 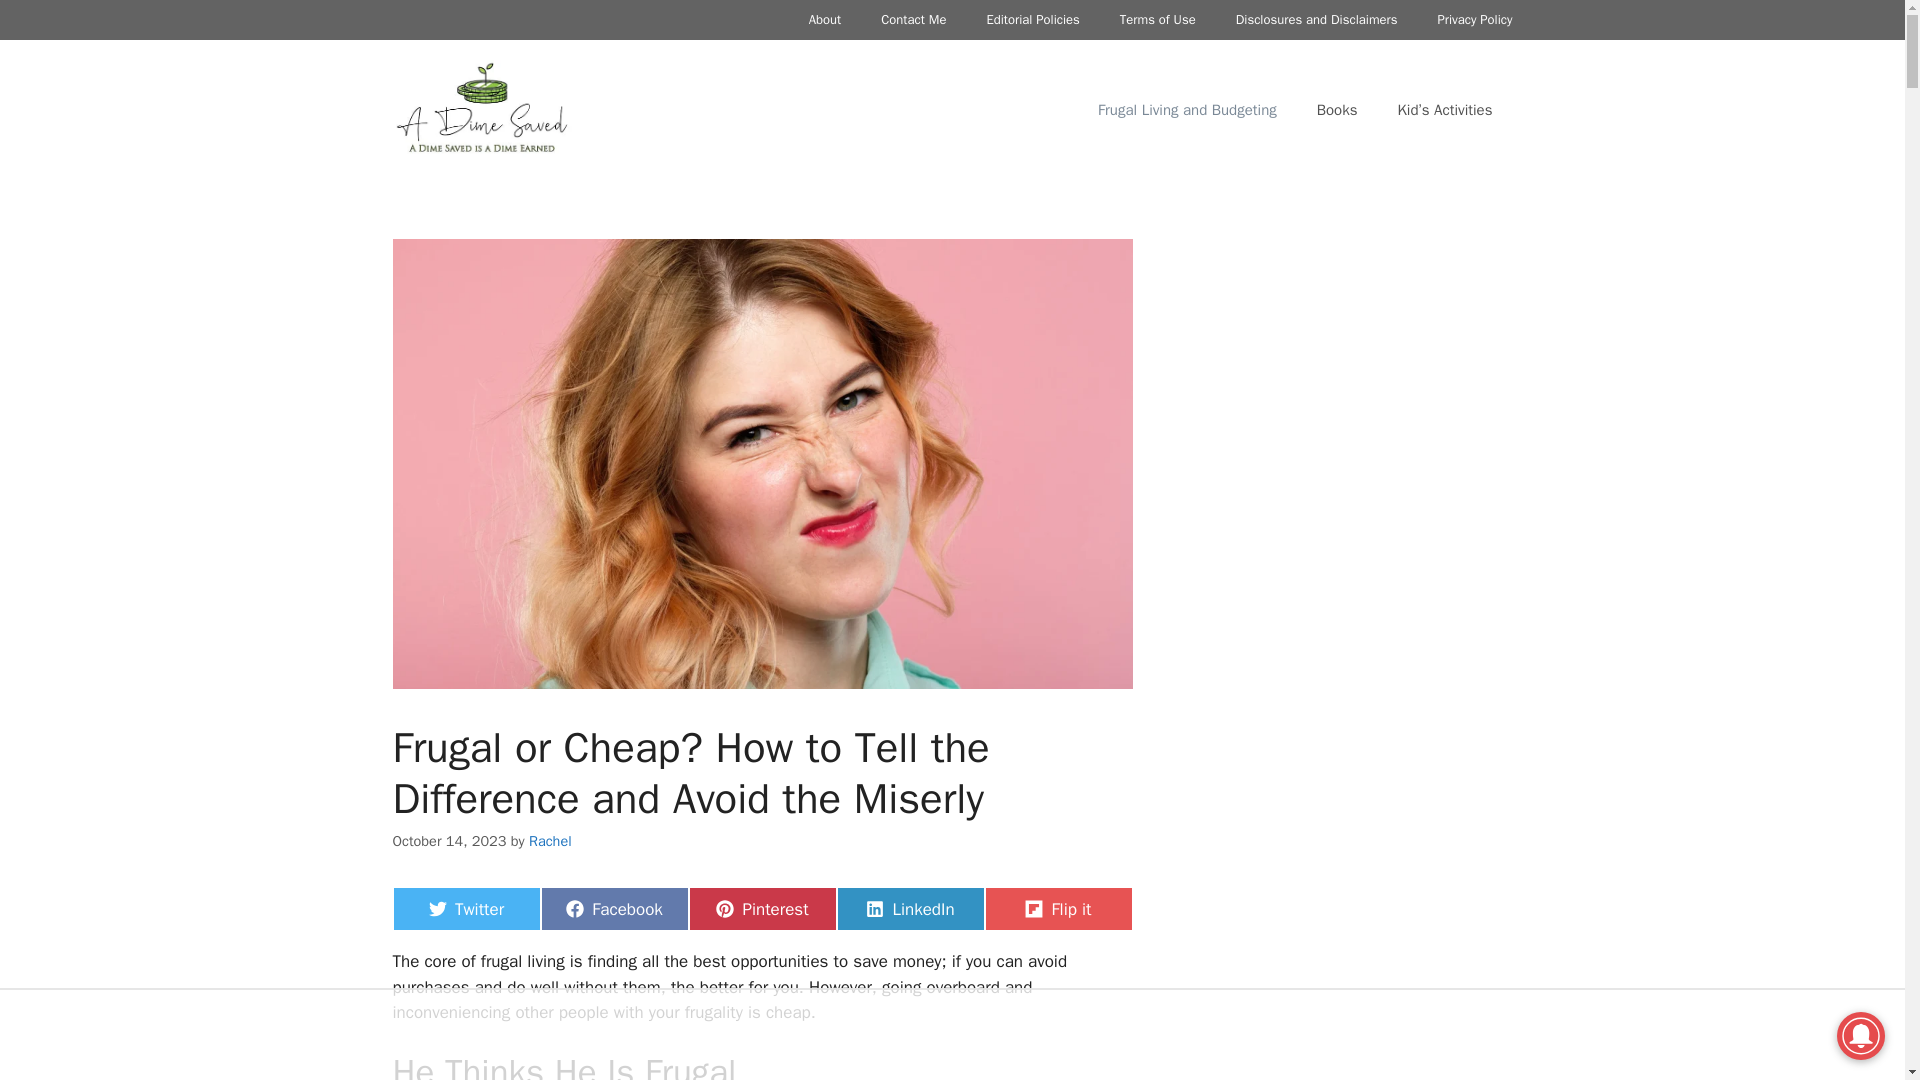 What do you see at coordinates (613, 908) in the screenshot?
I see `Frugal Living and Budgeting` at bounding box center [613, 908].